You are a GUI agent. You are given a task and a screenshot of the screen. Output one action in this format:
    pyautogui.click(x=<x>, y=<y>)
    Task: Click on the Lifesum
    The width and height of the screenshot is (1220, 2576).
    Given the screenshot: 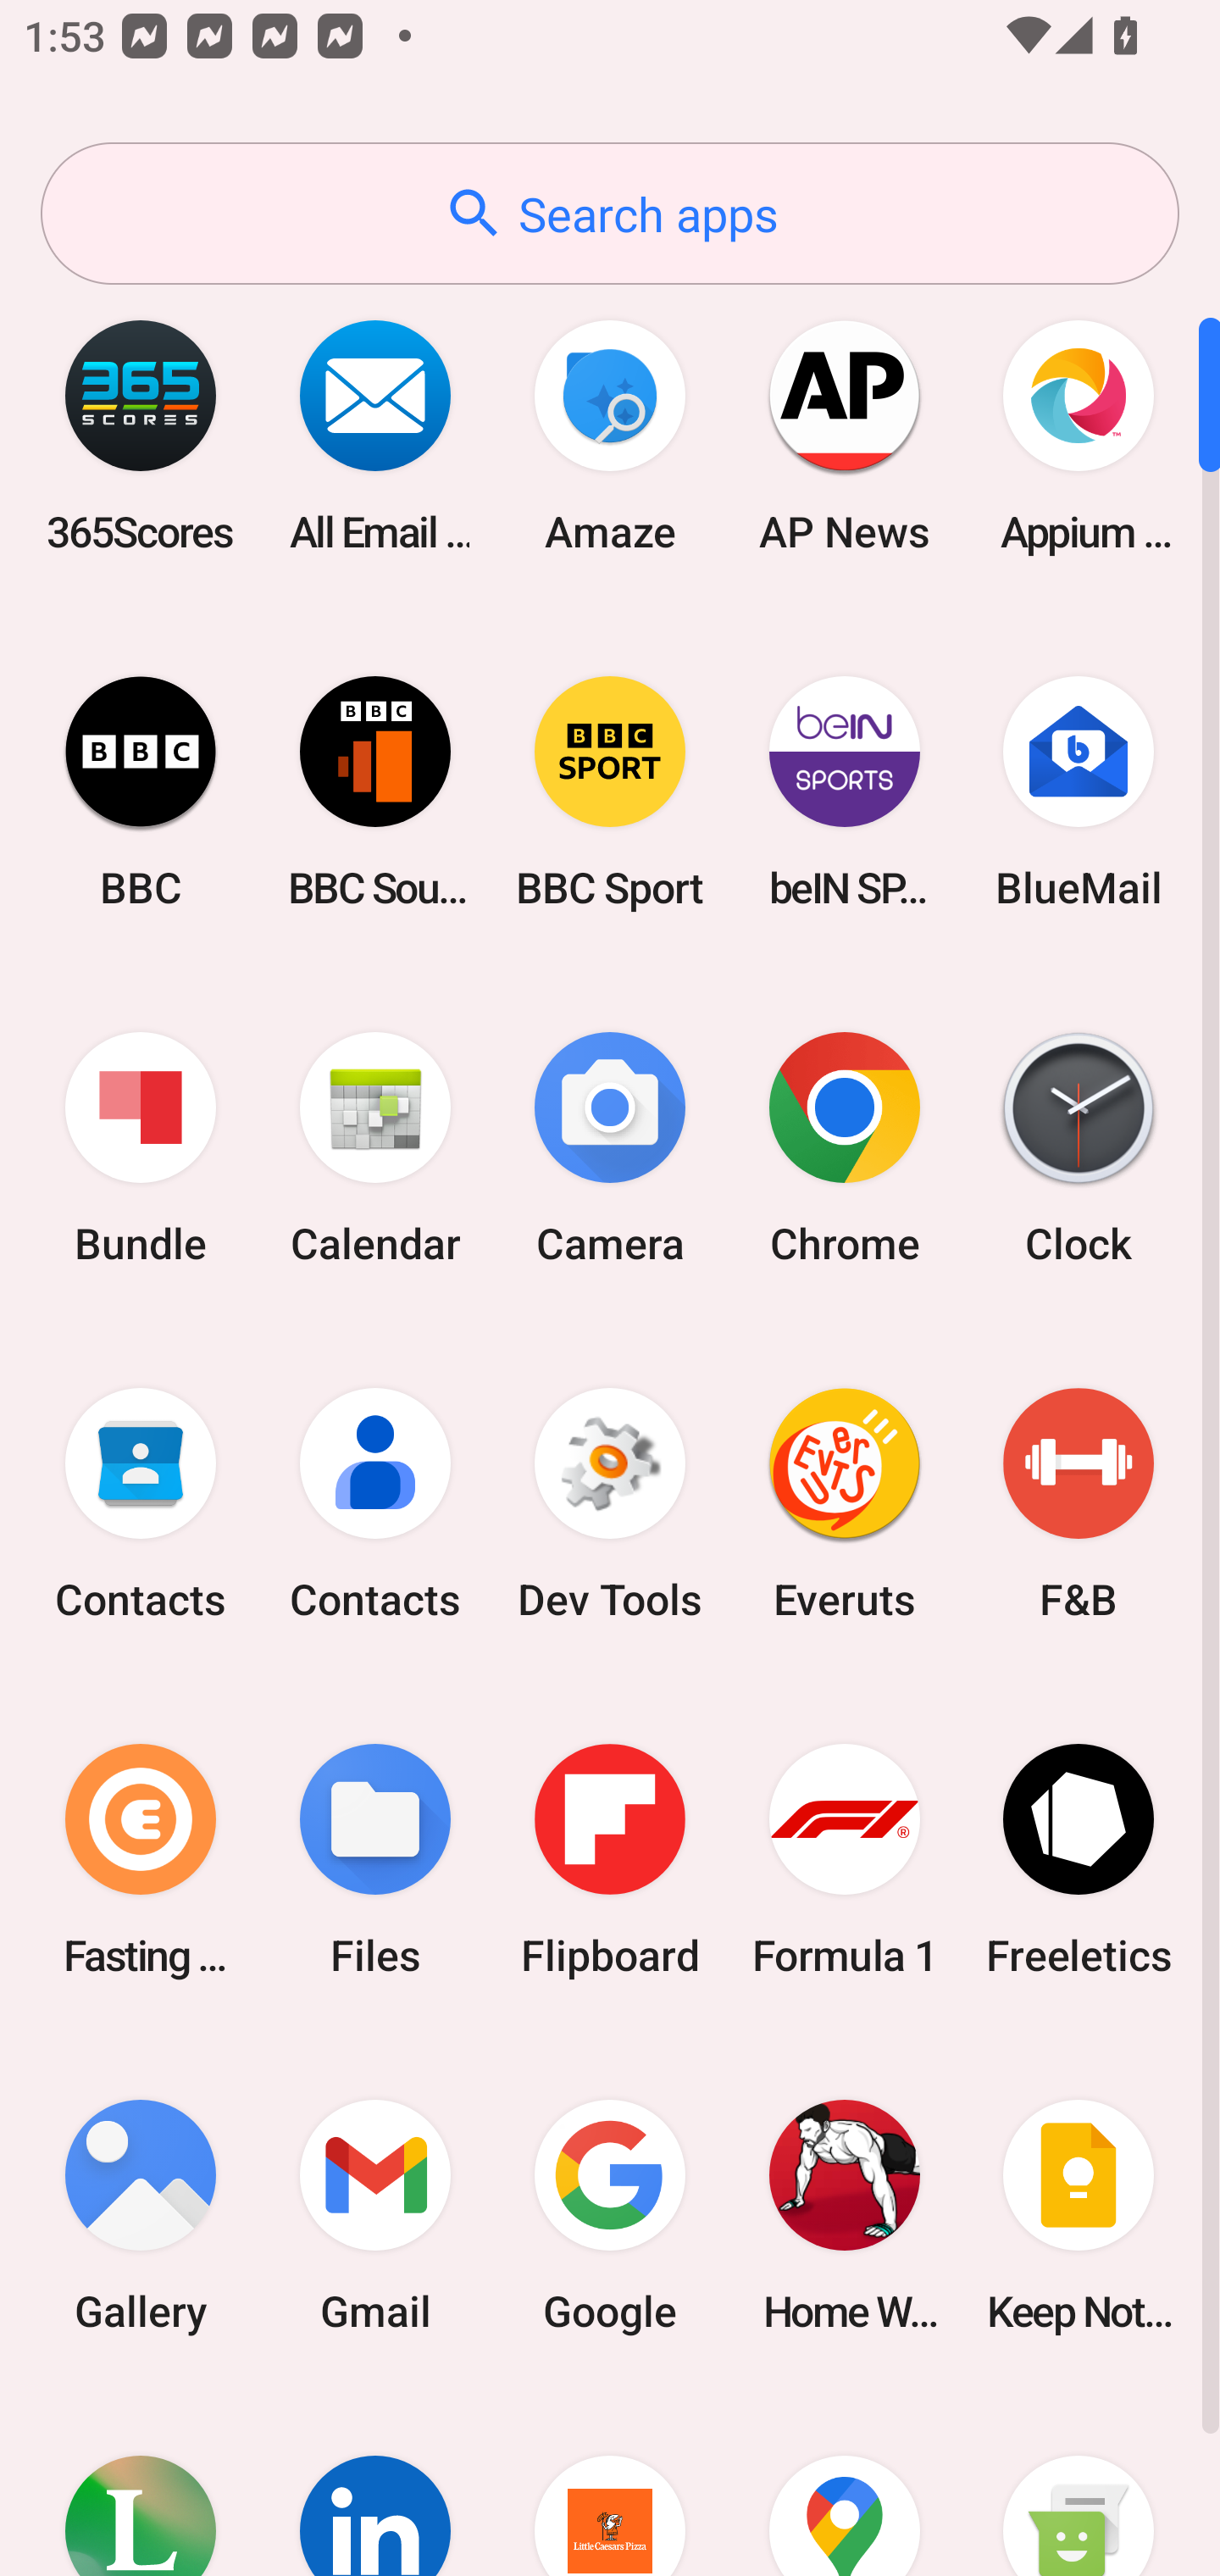 What is the action you would take?
    pyautogui.click(x=141, y=2484)
    